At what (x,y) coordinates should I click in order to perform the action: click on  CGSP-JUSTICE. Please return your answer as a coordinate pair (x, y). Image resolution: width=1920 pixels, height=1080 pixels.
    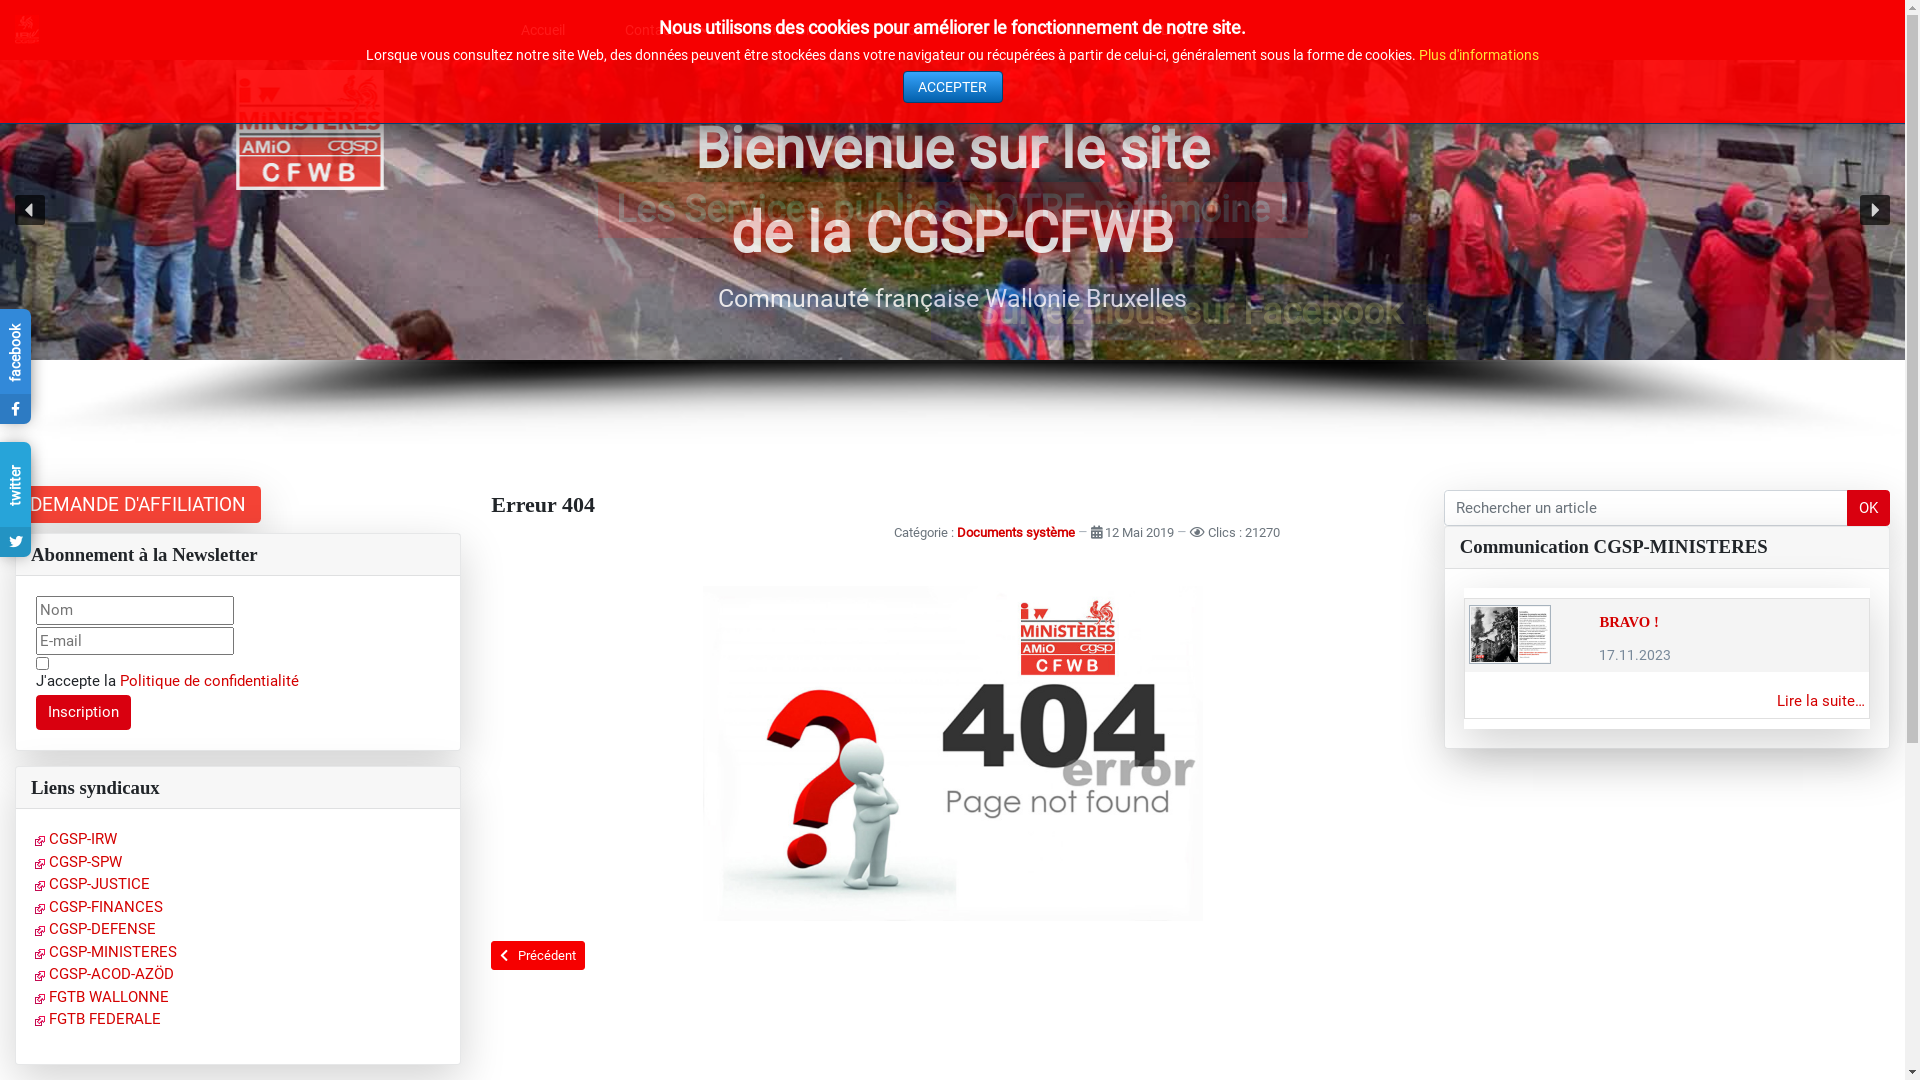
    Looking at the image, I should click on (92, 884).